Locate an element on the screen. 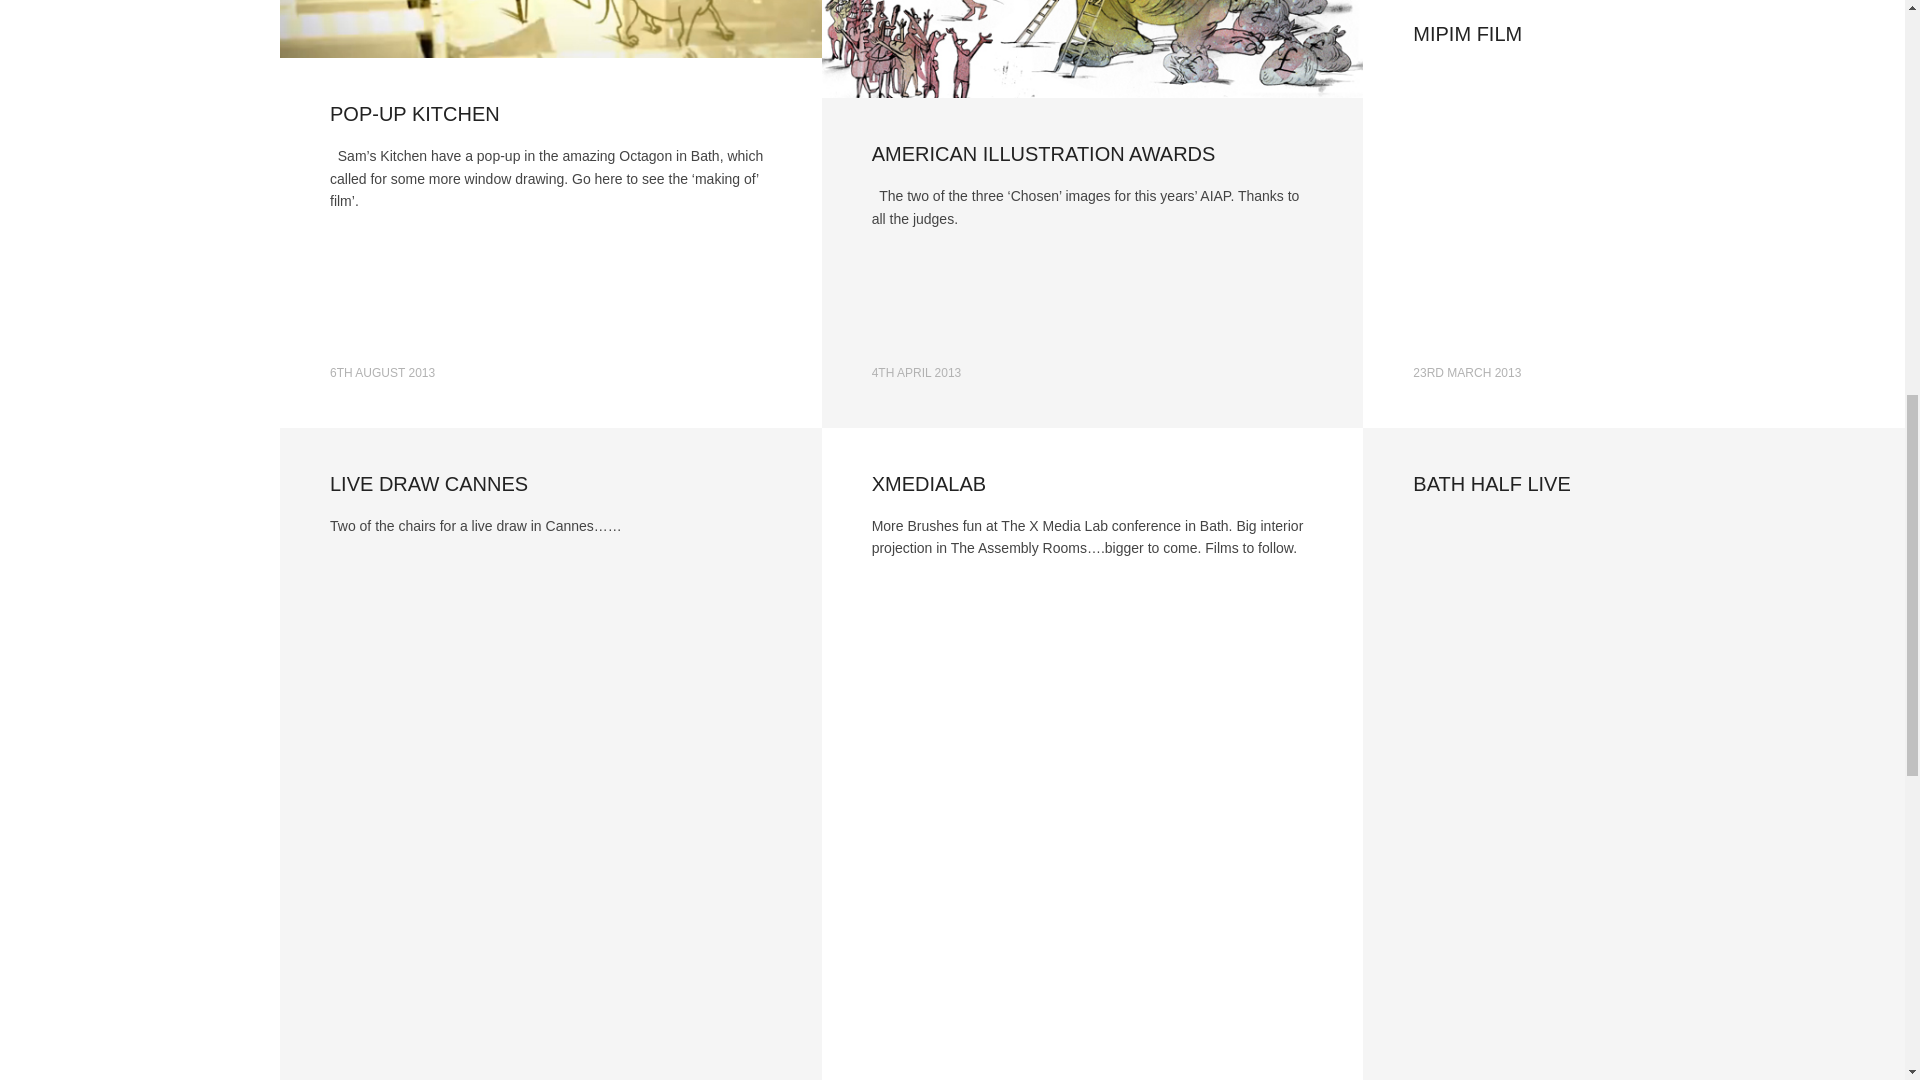  Permalink to American Illustration Awards is located at coordinates (1092, 49).